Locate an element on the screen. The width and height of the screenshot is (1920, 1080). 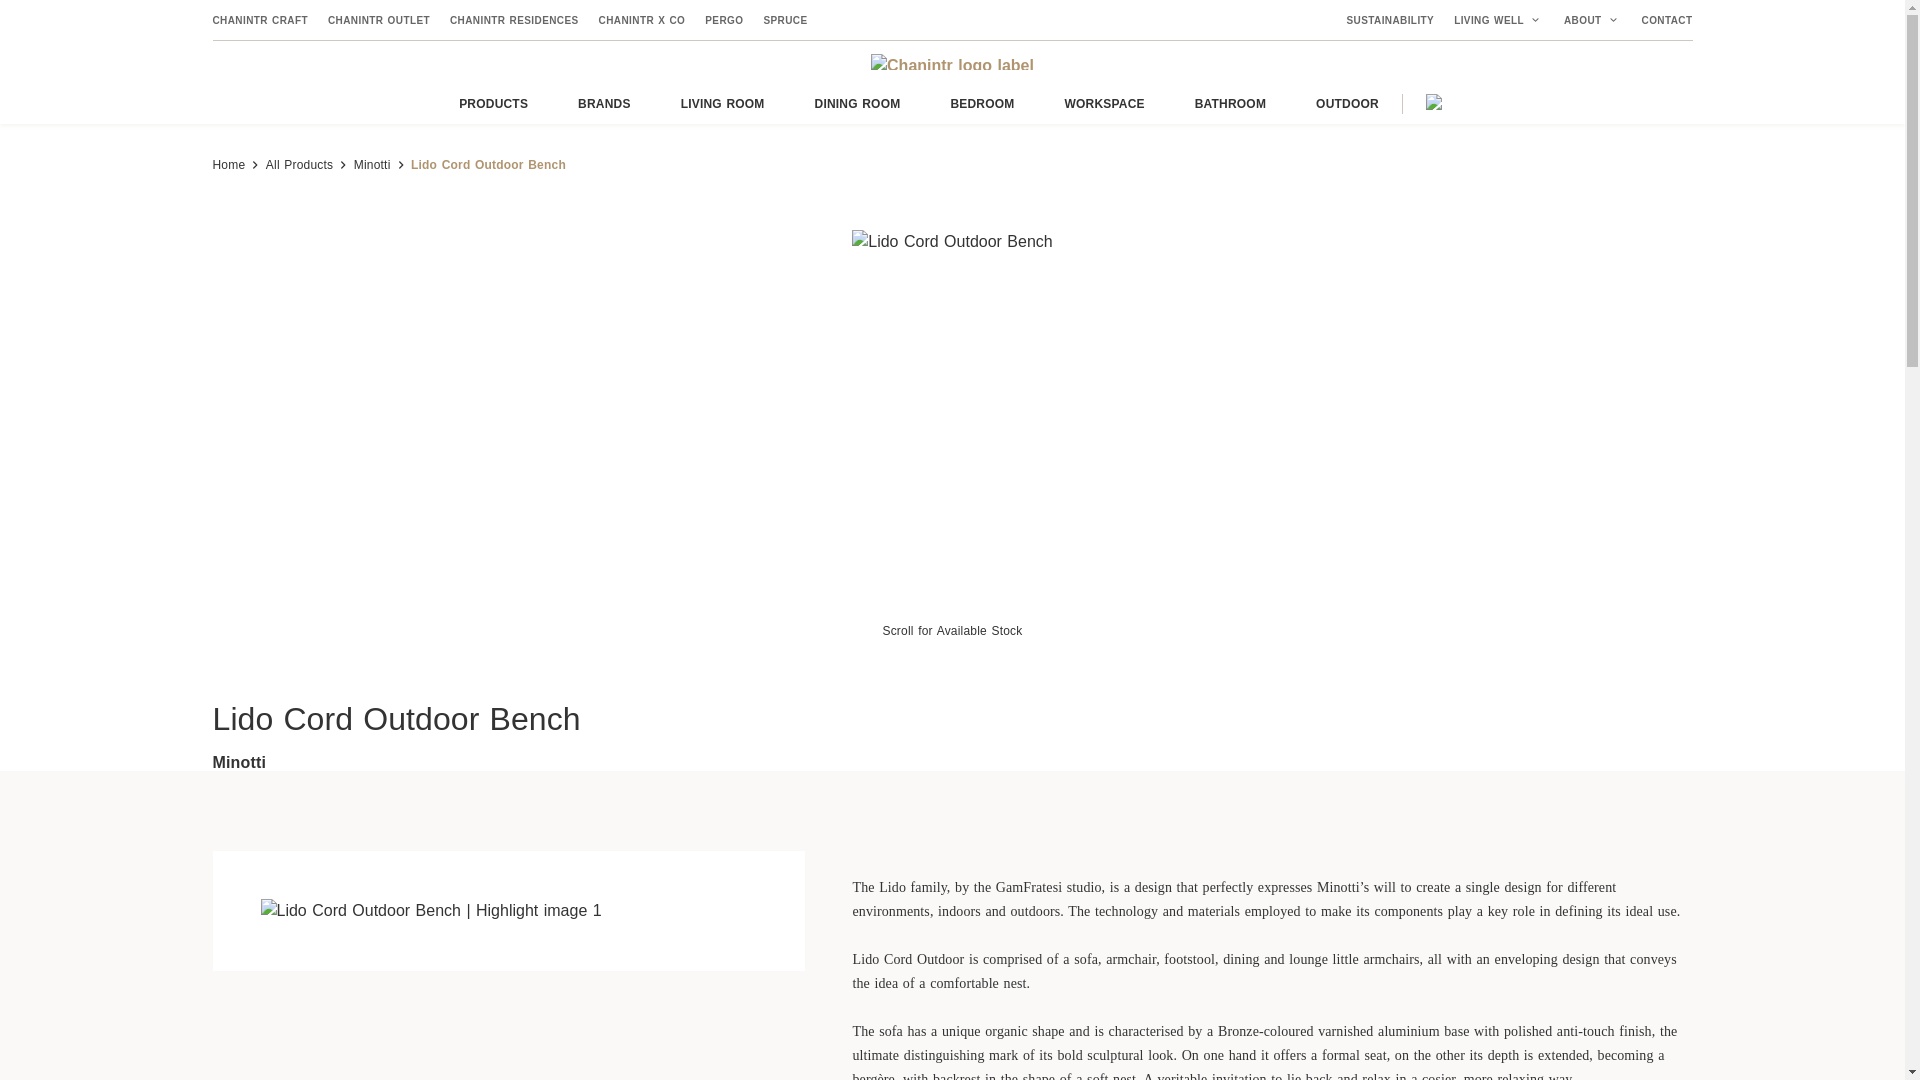
Sustainability is located at coordinates (1394, 19).